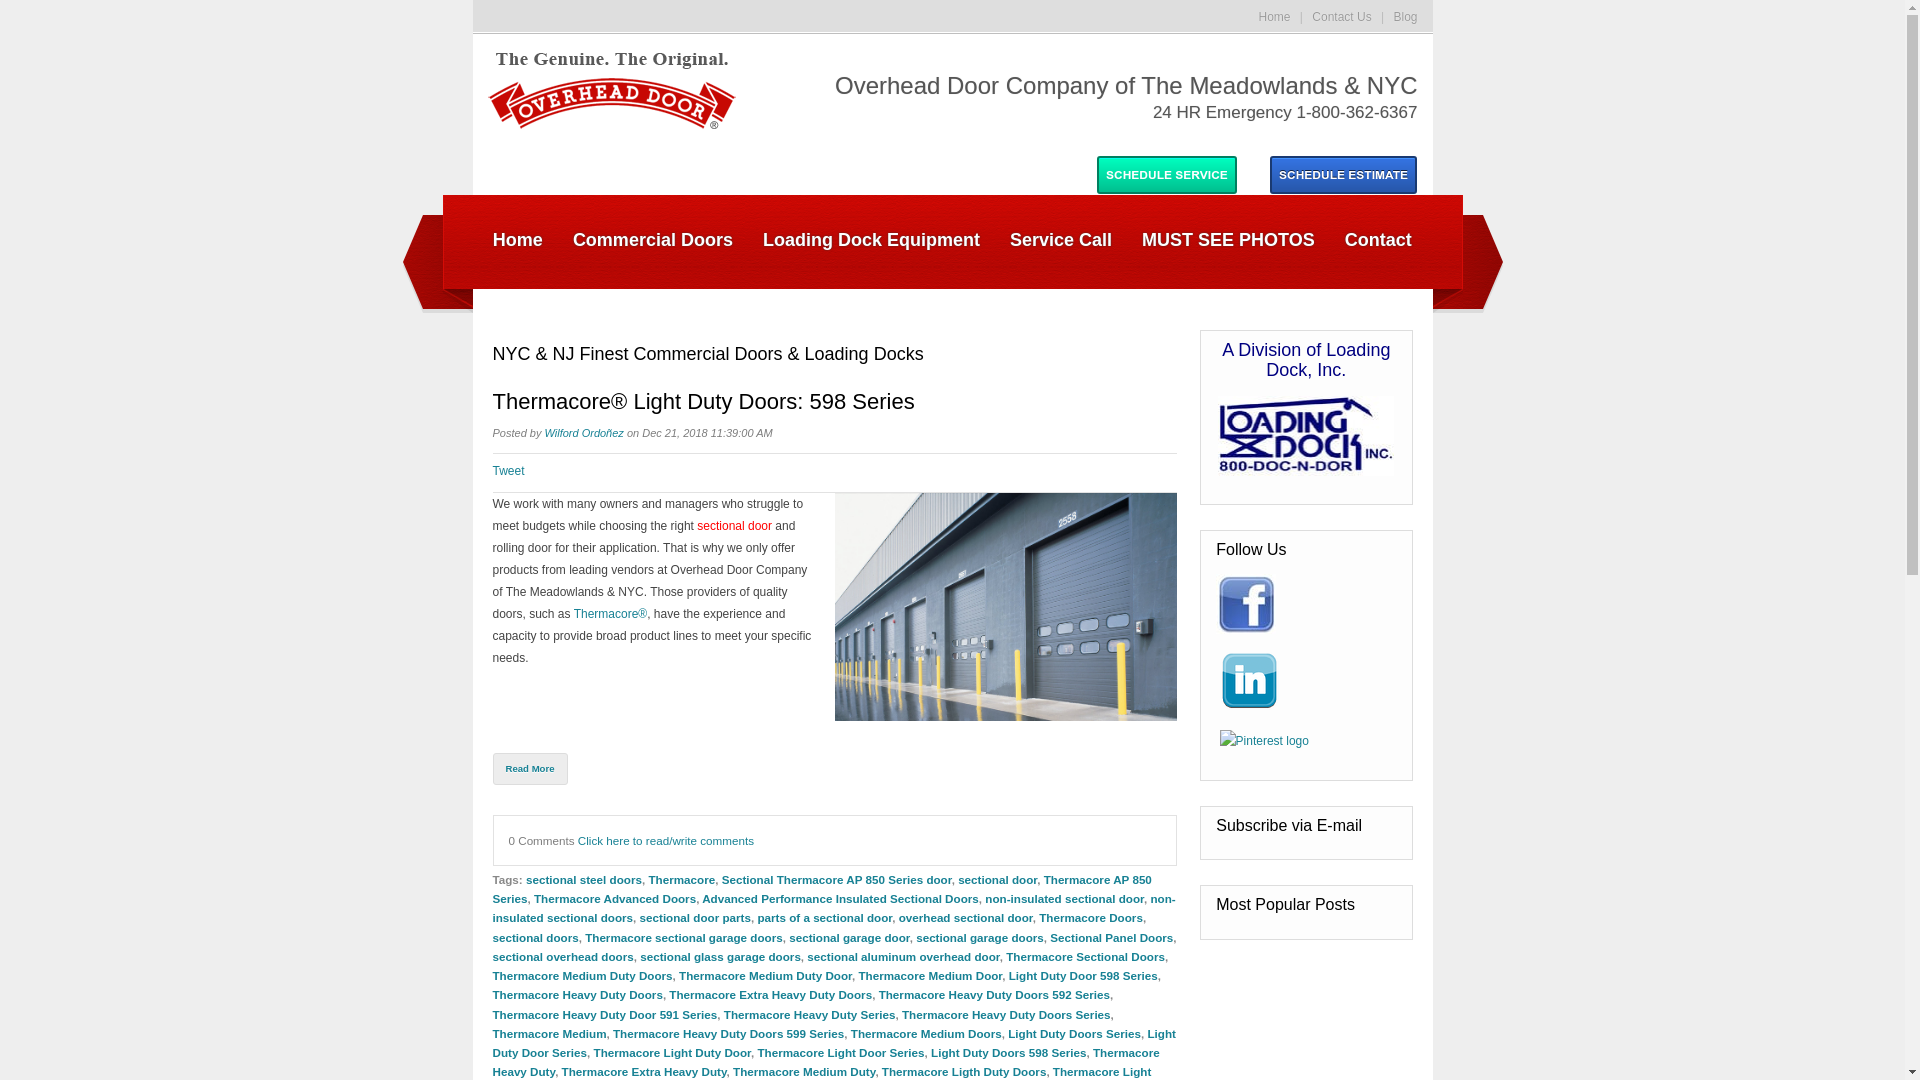 This screenshot has width=1920, height=1080. I want to click on Commercial Doors, so click(653, 239).